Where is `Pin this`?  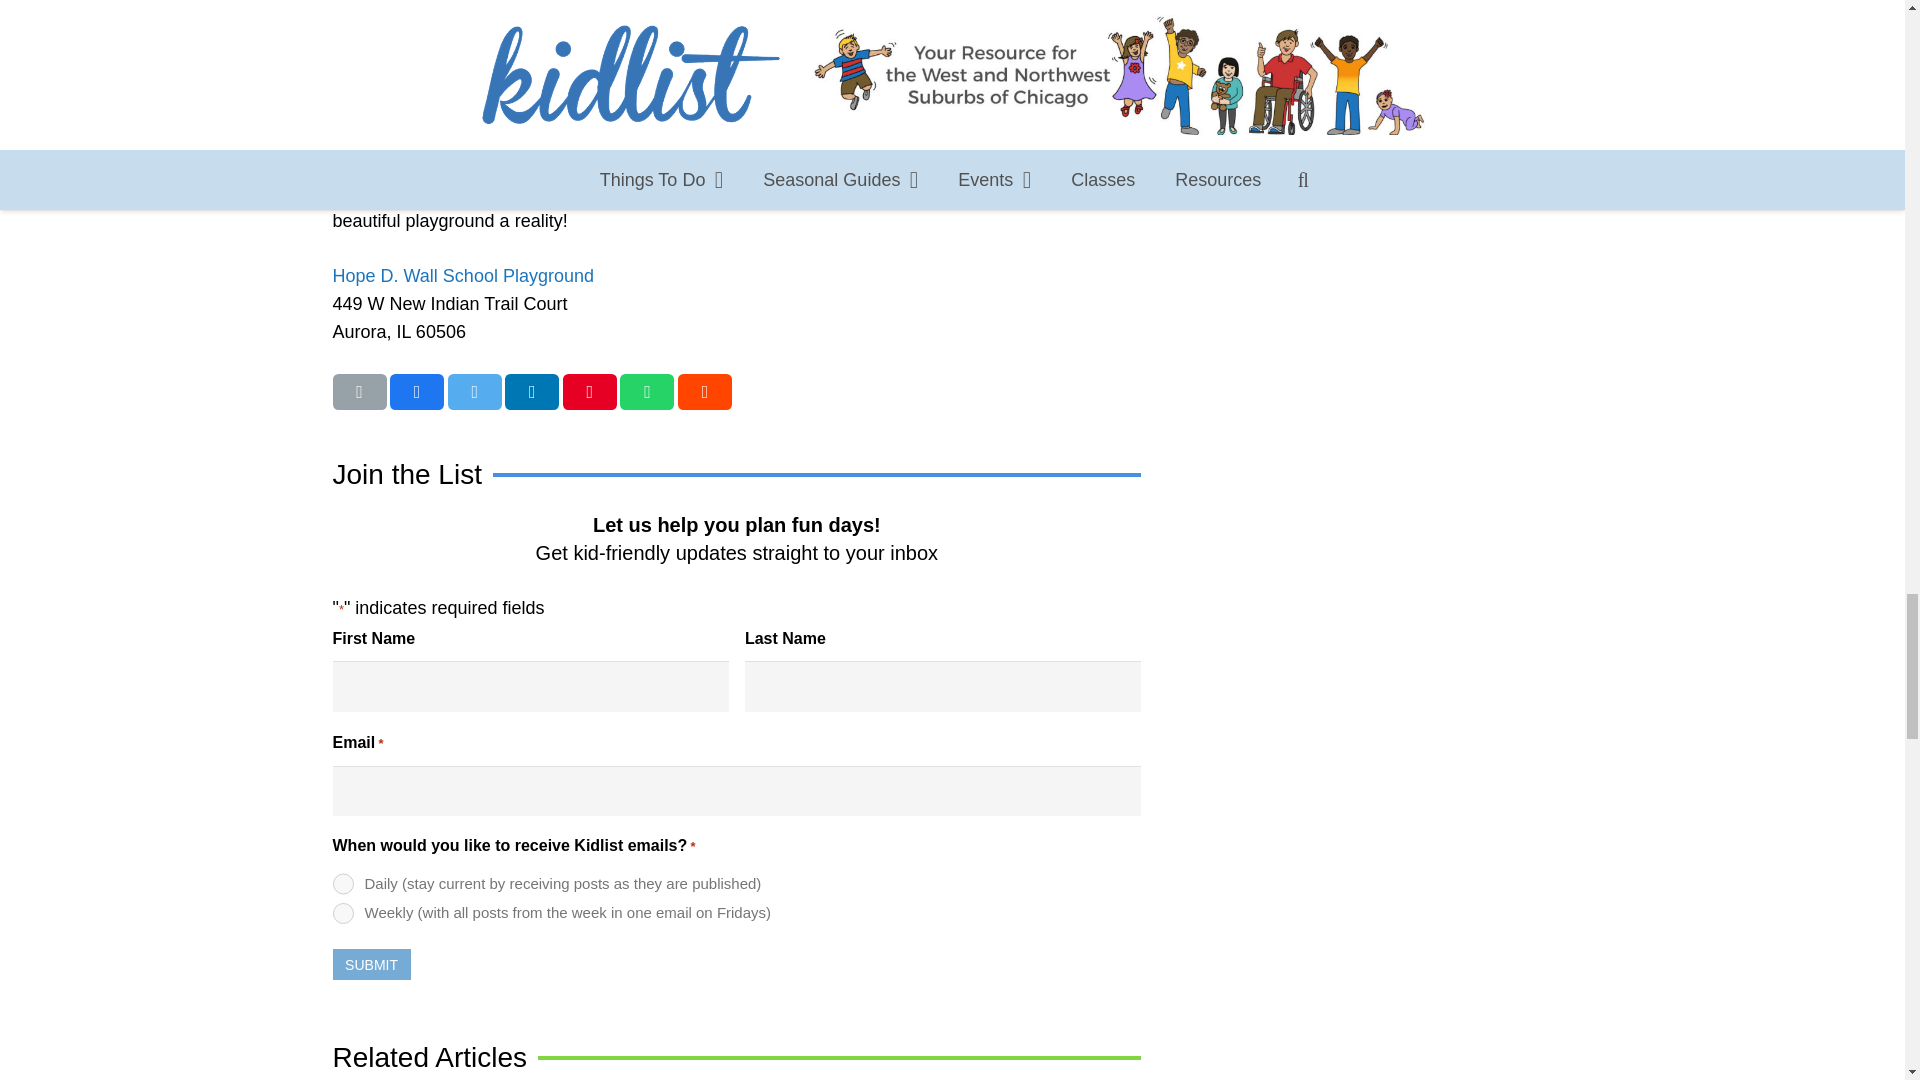 Pin this is located at coordinates (589, 392).